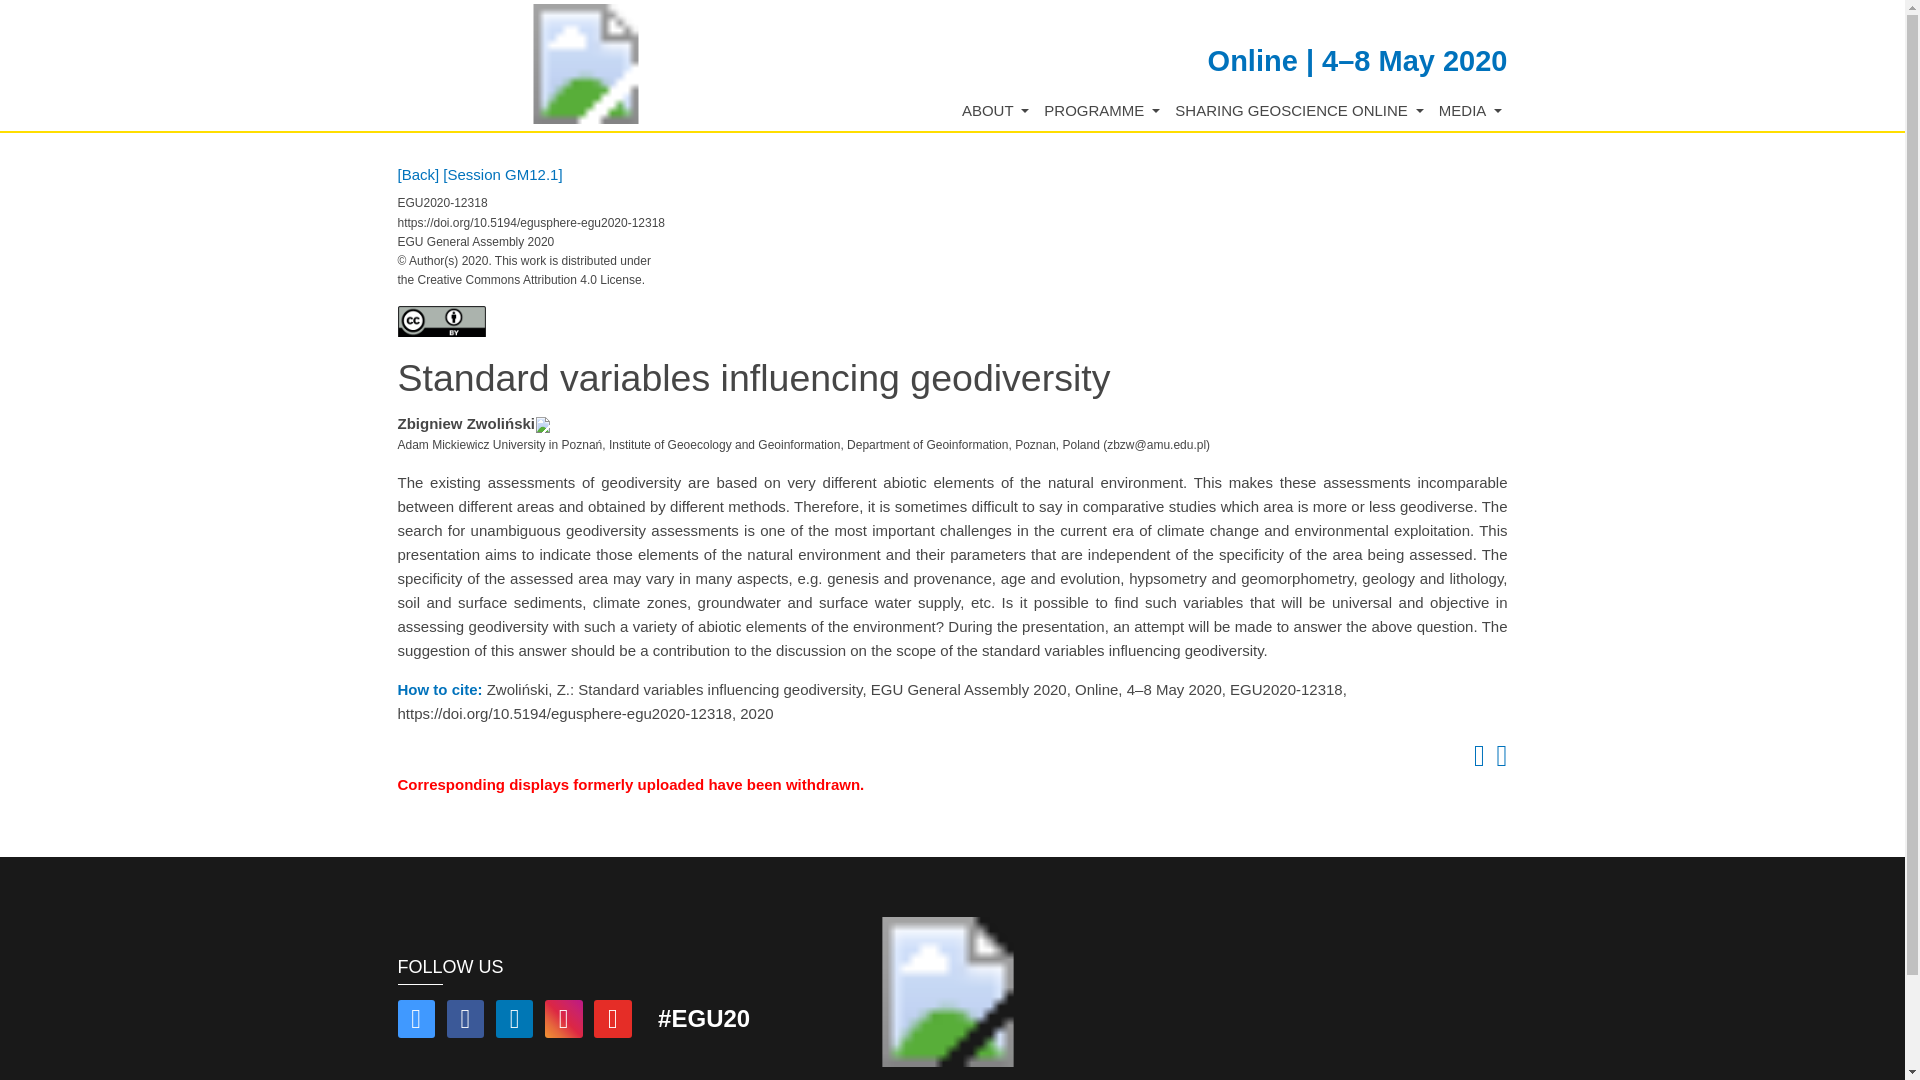 The height and width of the screenshot is (1080, 1920). I want to click on Copy to clipboard, so click(1475, 760).